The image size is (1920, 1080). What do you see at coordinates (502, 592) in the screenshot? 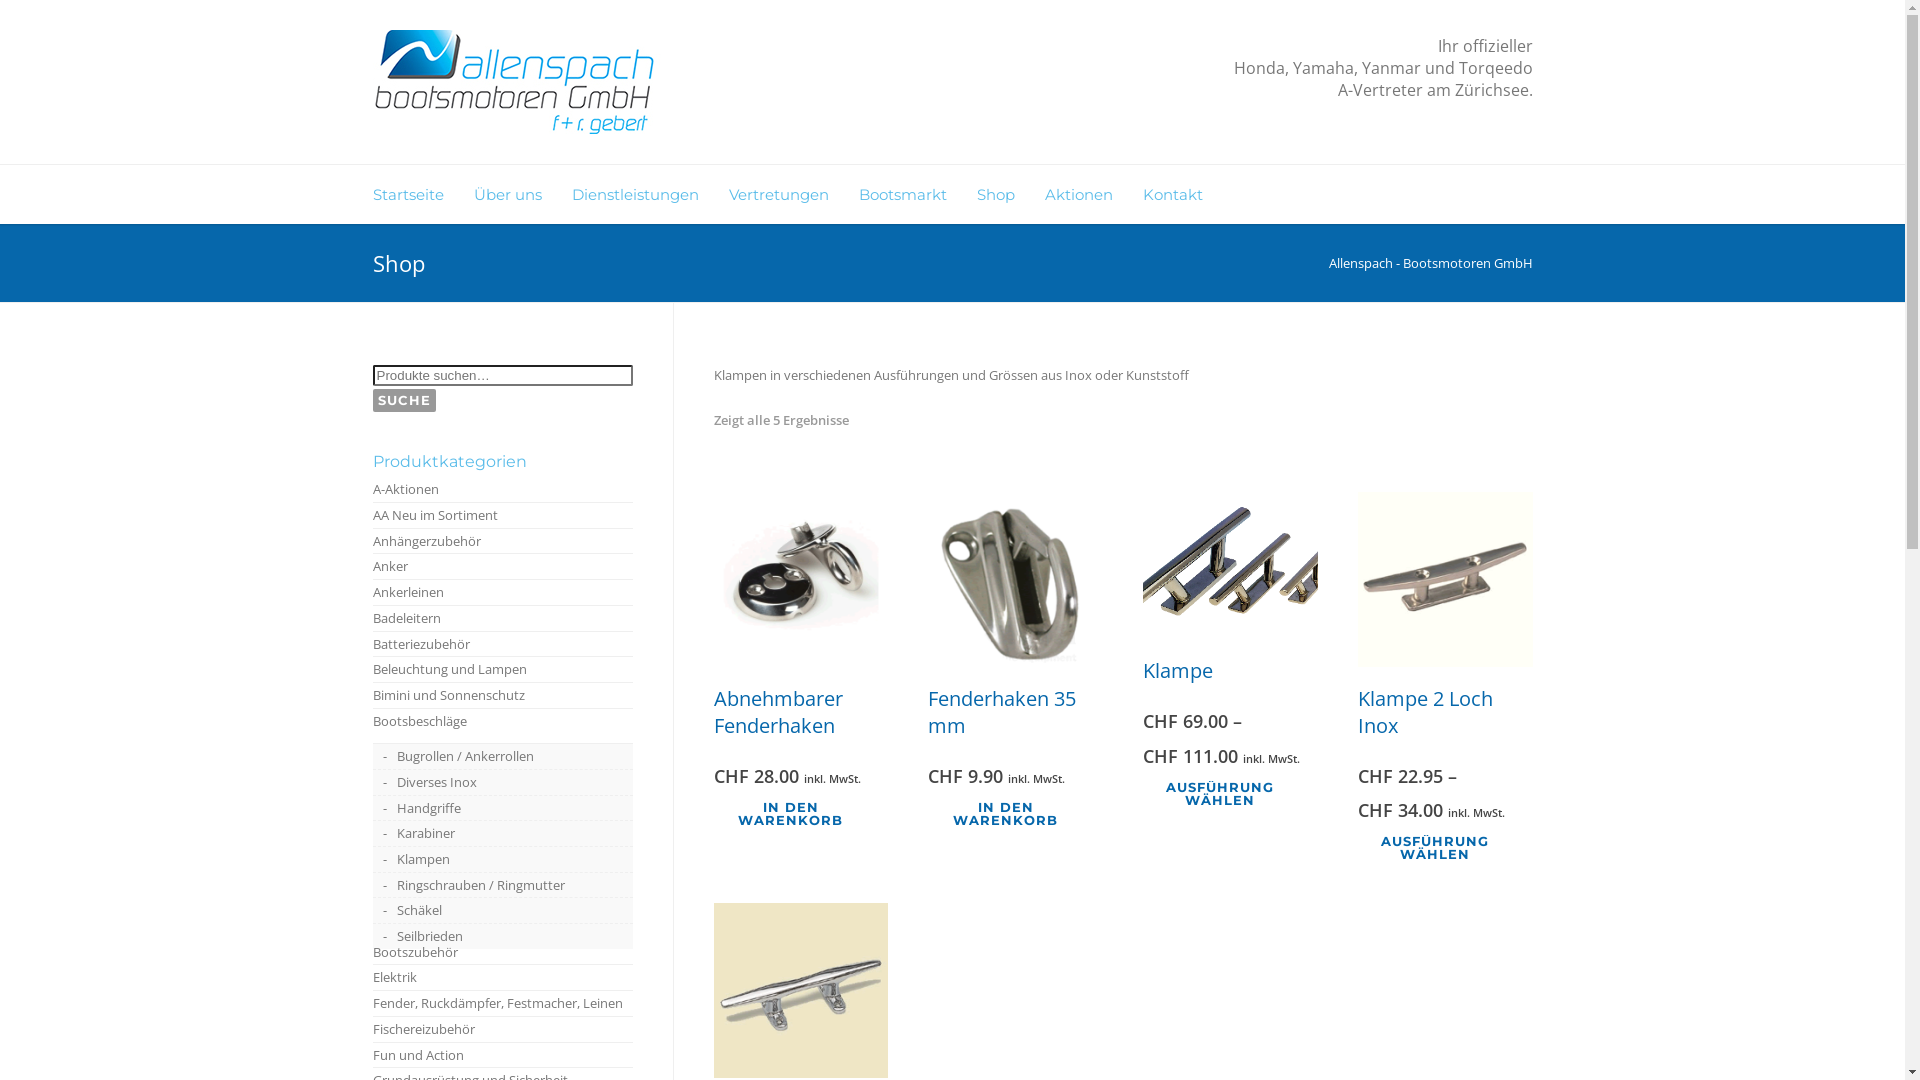
I see `Ankerleinen` at bounding box center [502, 592].